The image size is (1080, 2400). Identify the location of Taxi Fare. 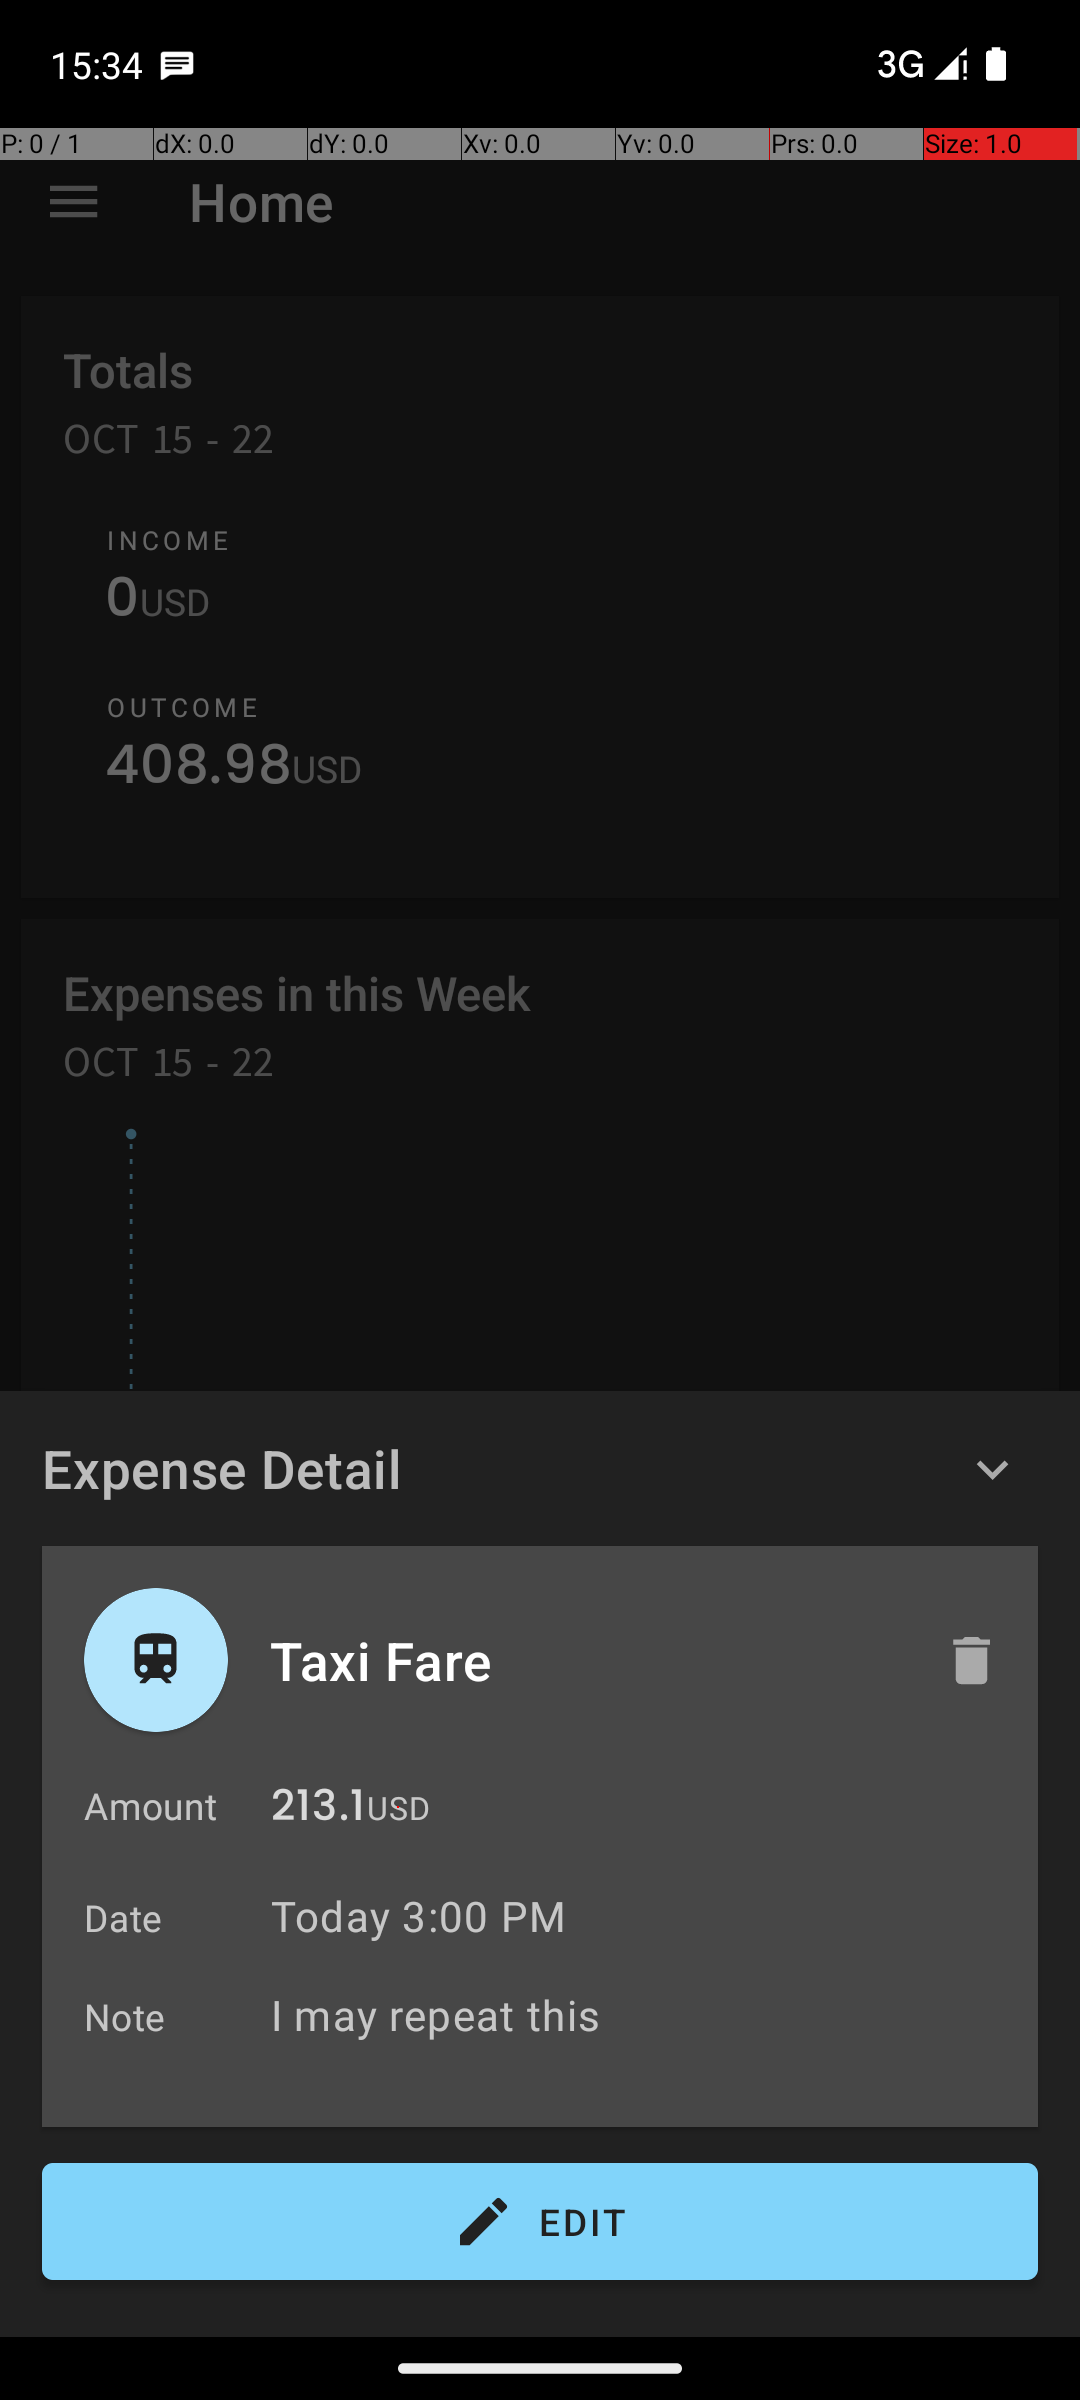
(587, 1660).